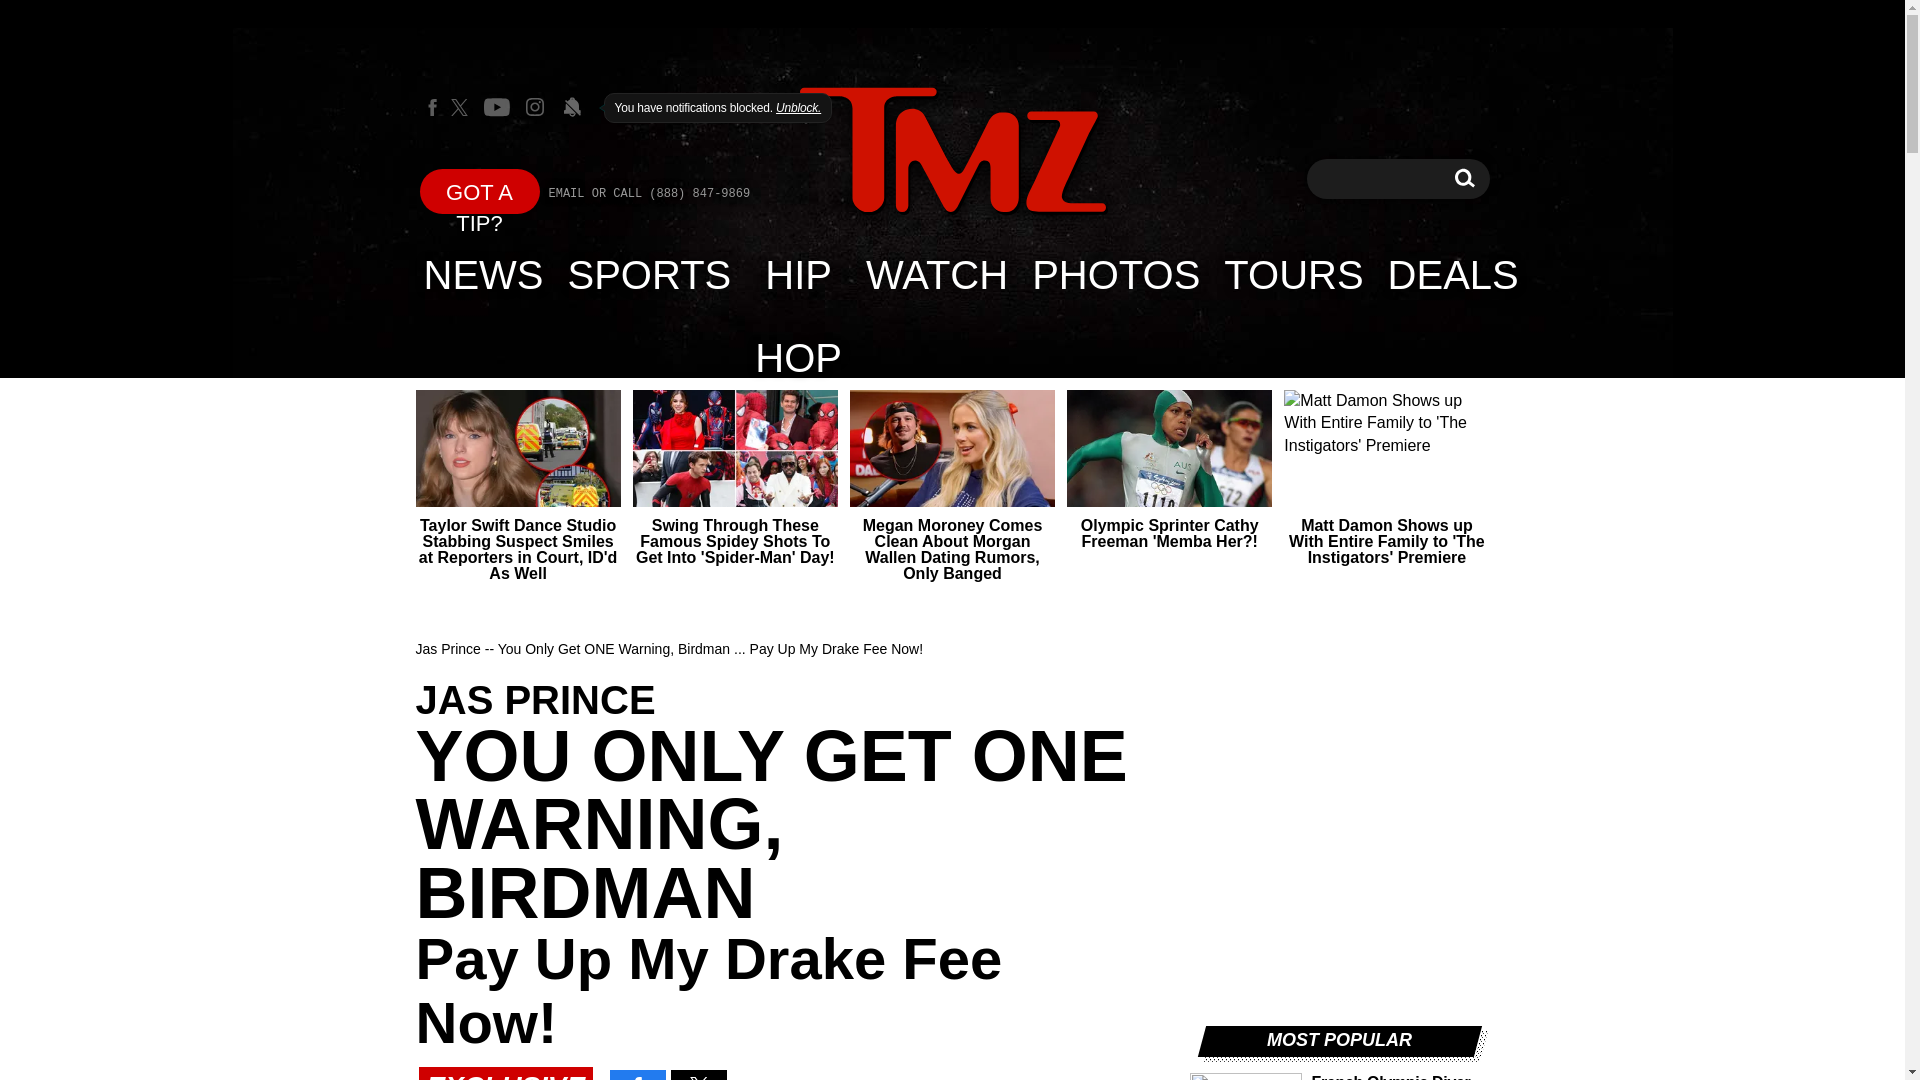 This screenshot has height=1080, width=1920. What do you see at coordinates (936, 274) in the screenshot?
I see `WATCH` at bounding box center [936, 274].